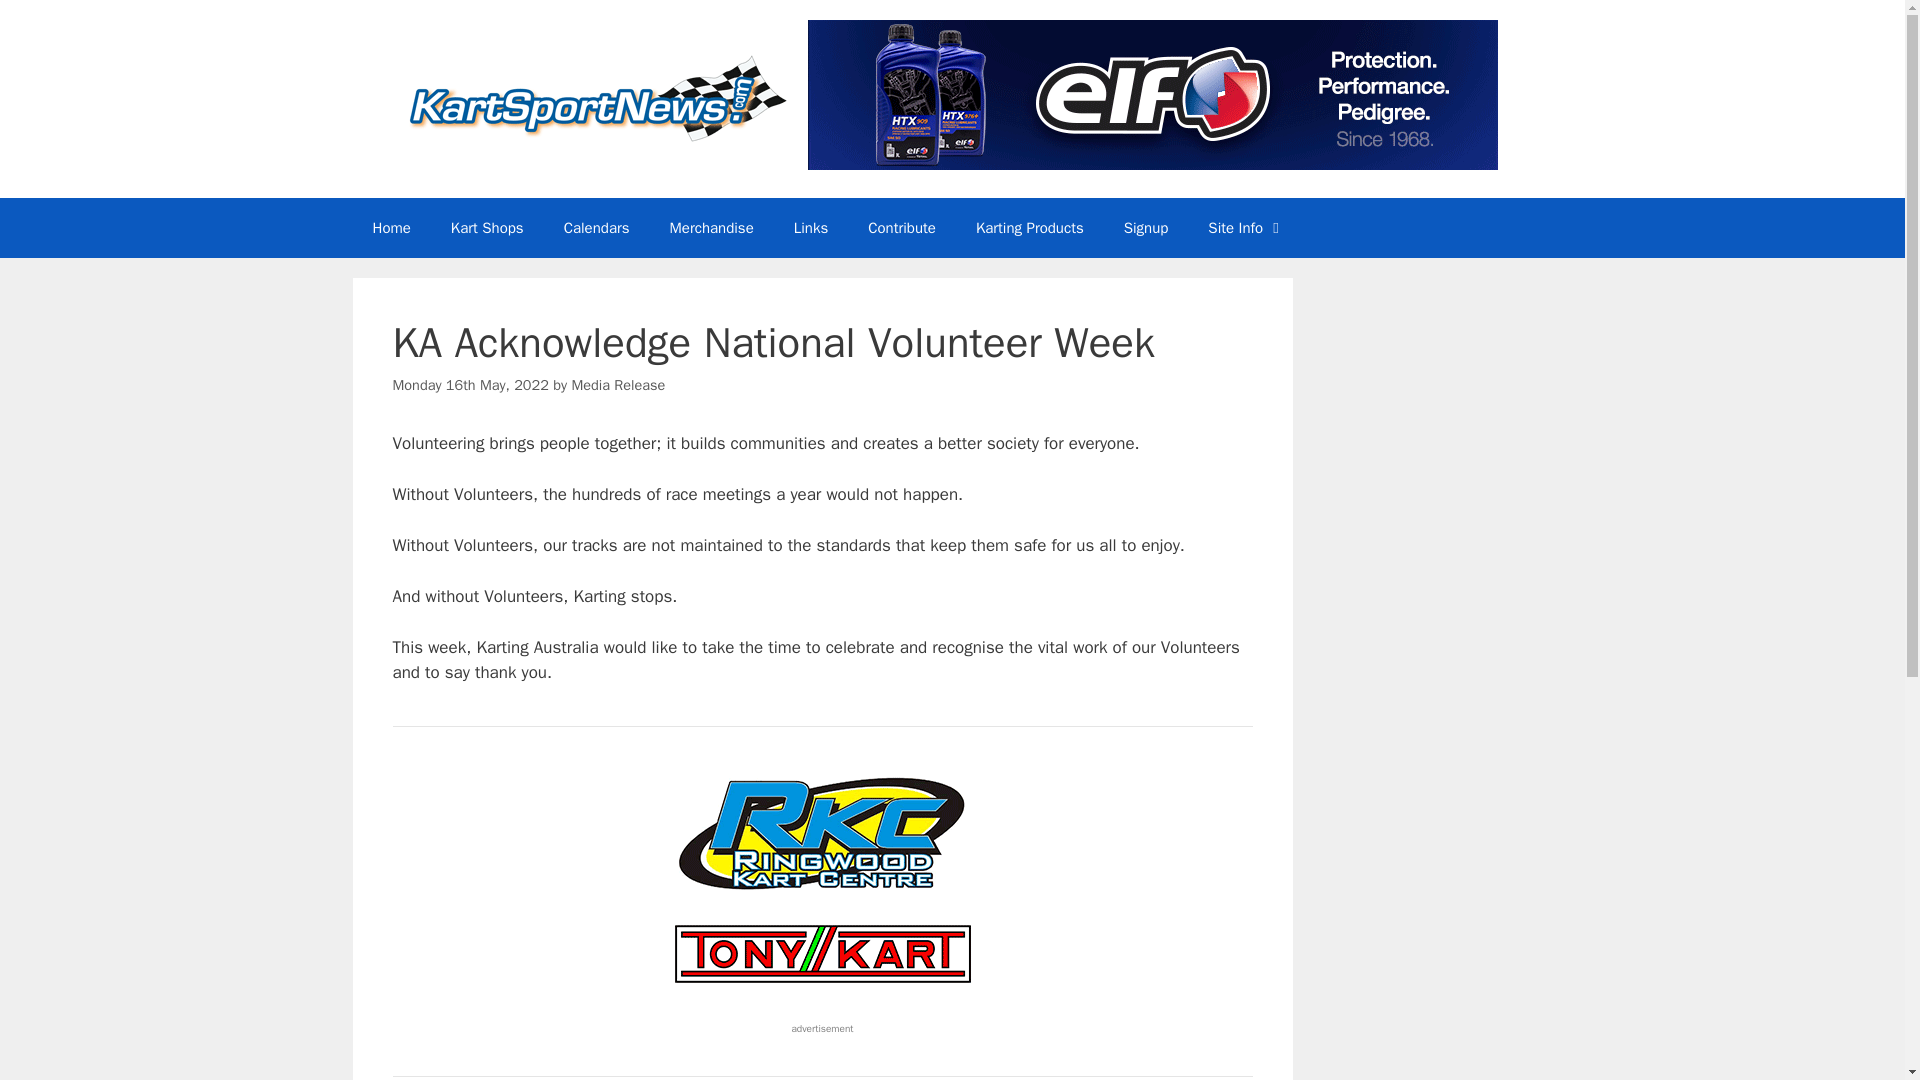  What do you see at coordinates (617, 384) in the screenshot?
I see `Media Release` at bounding box center [617, 384].